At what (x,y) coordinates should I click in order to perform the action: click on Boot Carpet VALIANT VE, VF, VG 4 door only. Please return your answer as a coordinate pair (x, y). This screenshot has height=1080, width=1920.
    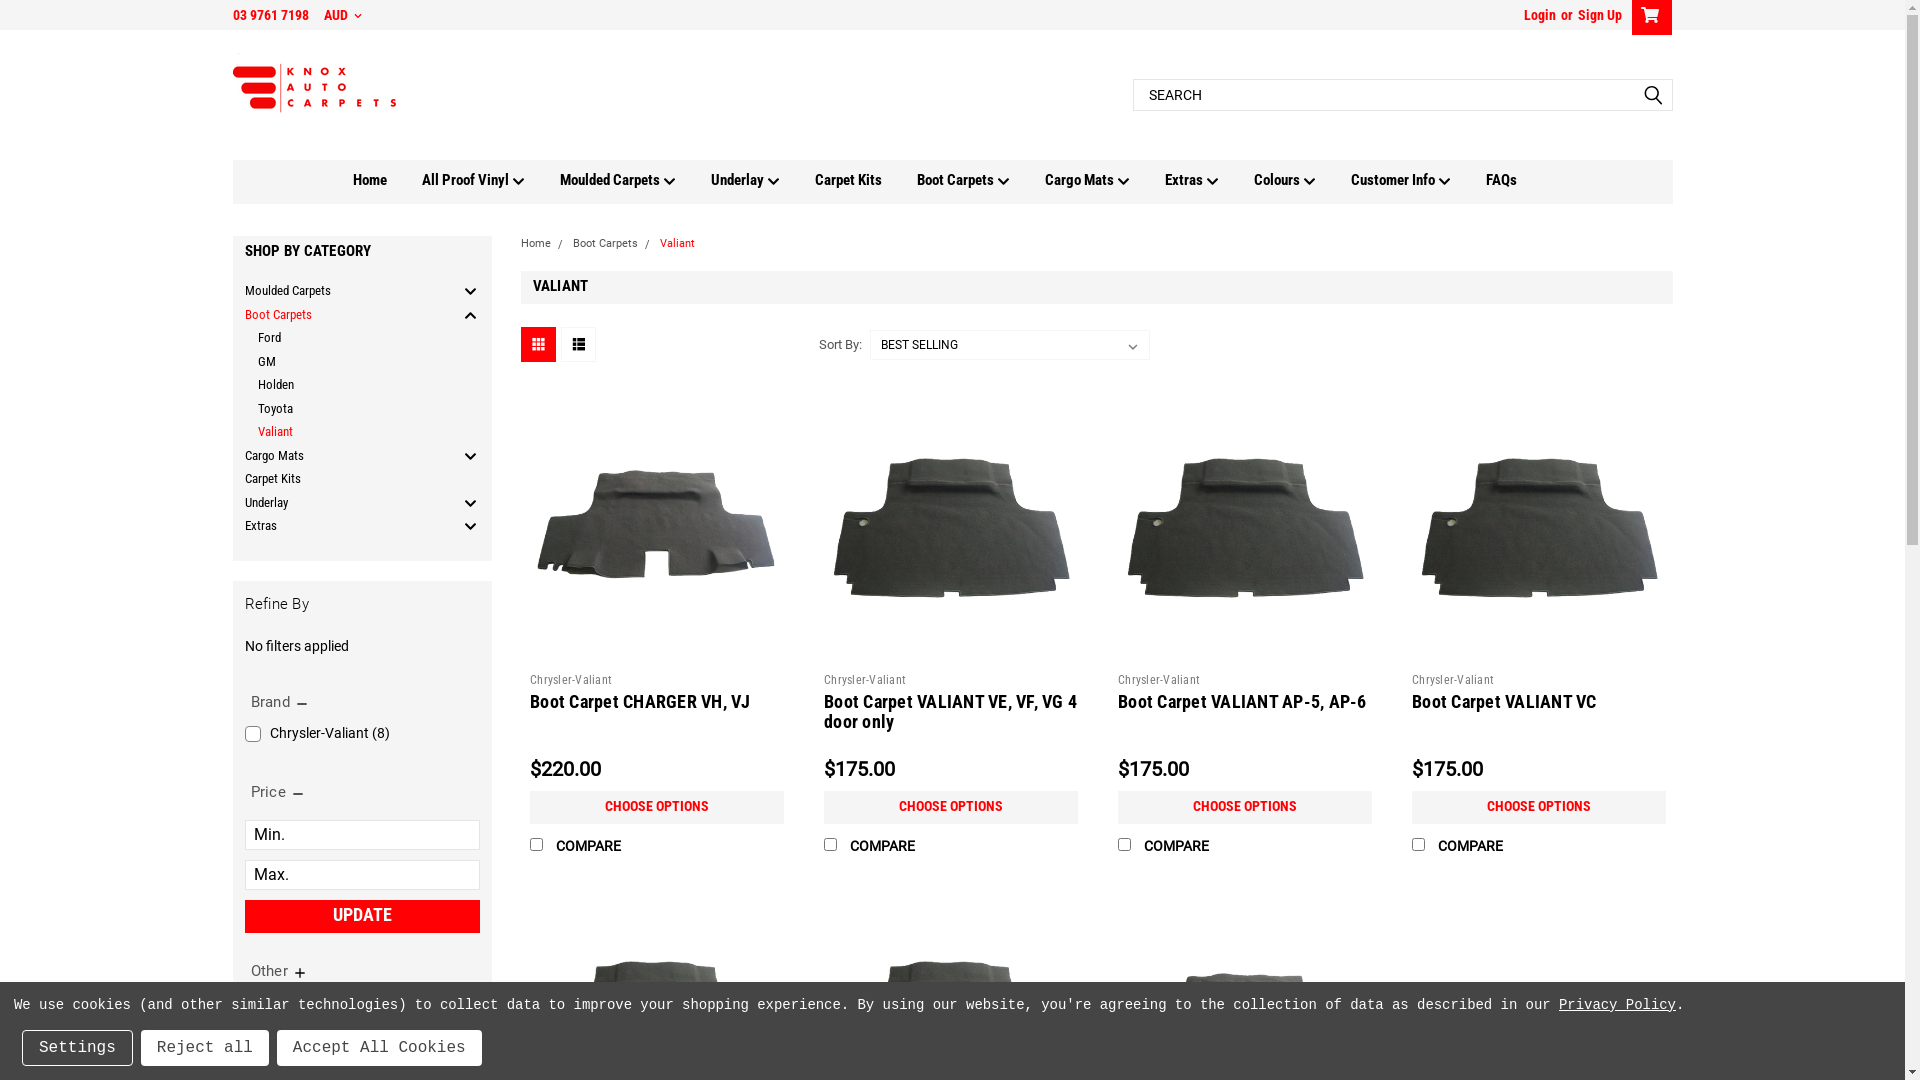
    Looking at the image, I should click on (951, 527).